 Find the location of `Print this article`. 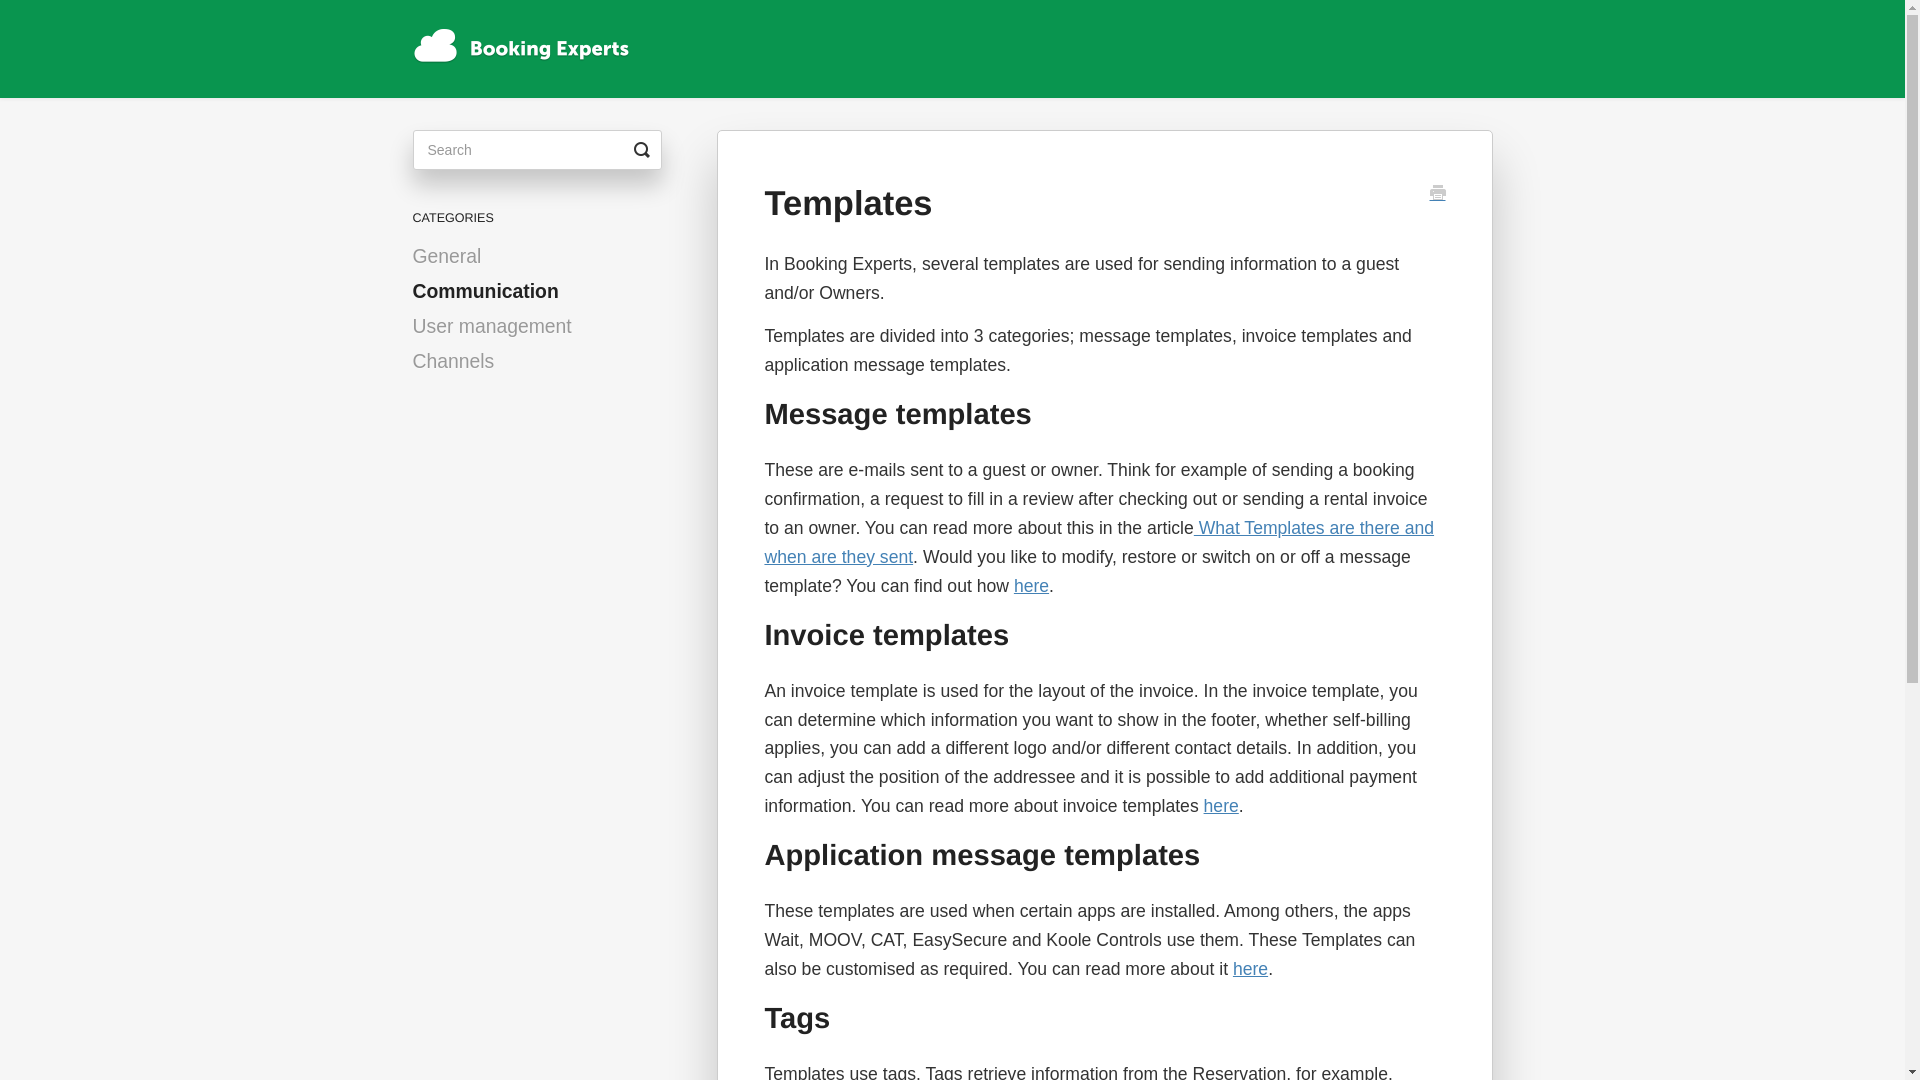

Print this article is located at coordinates (1438, 194).